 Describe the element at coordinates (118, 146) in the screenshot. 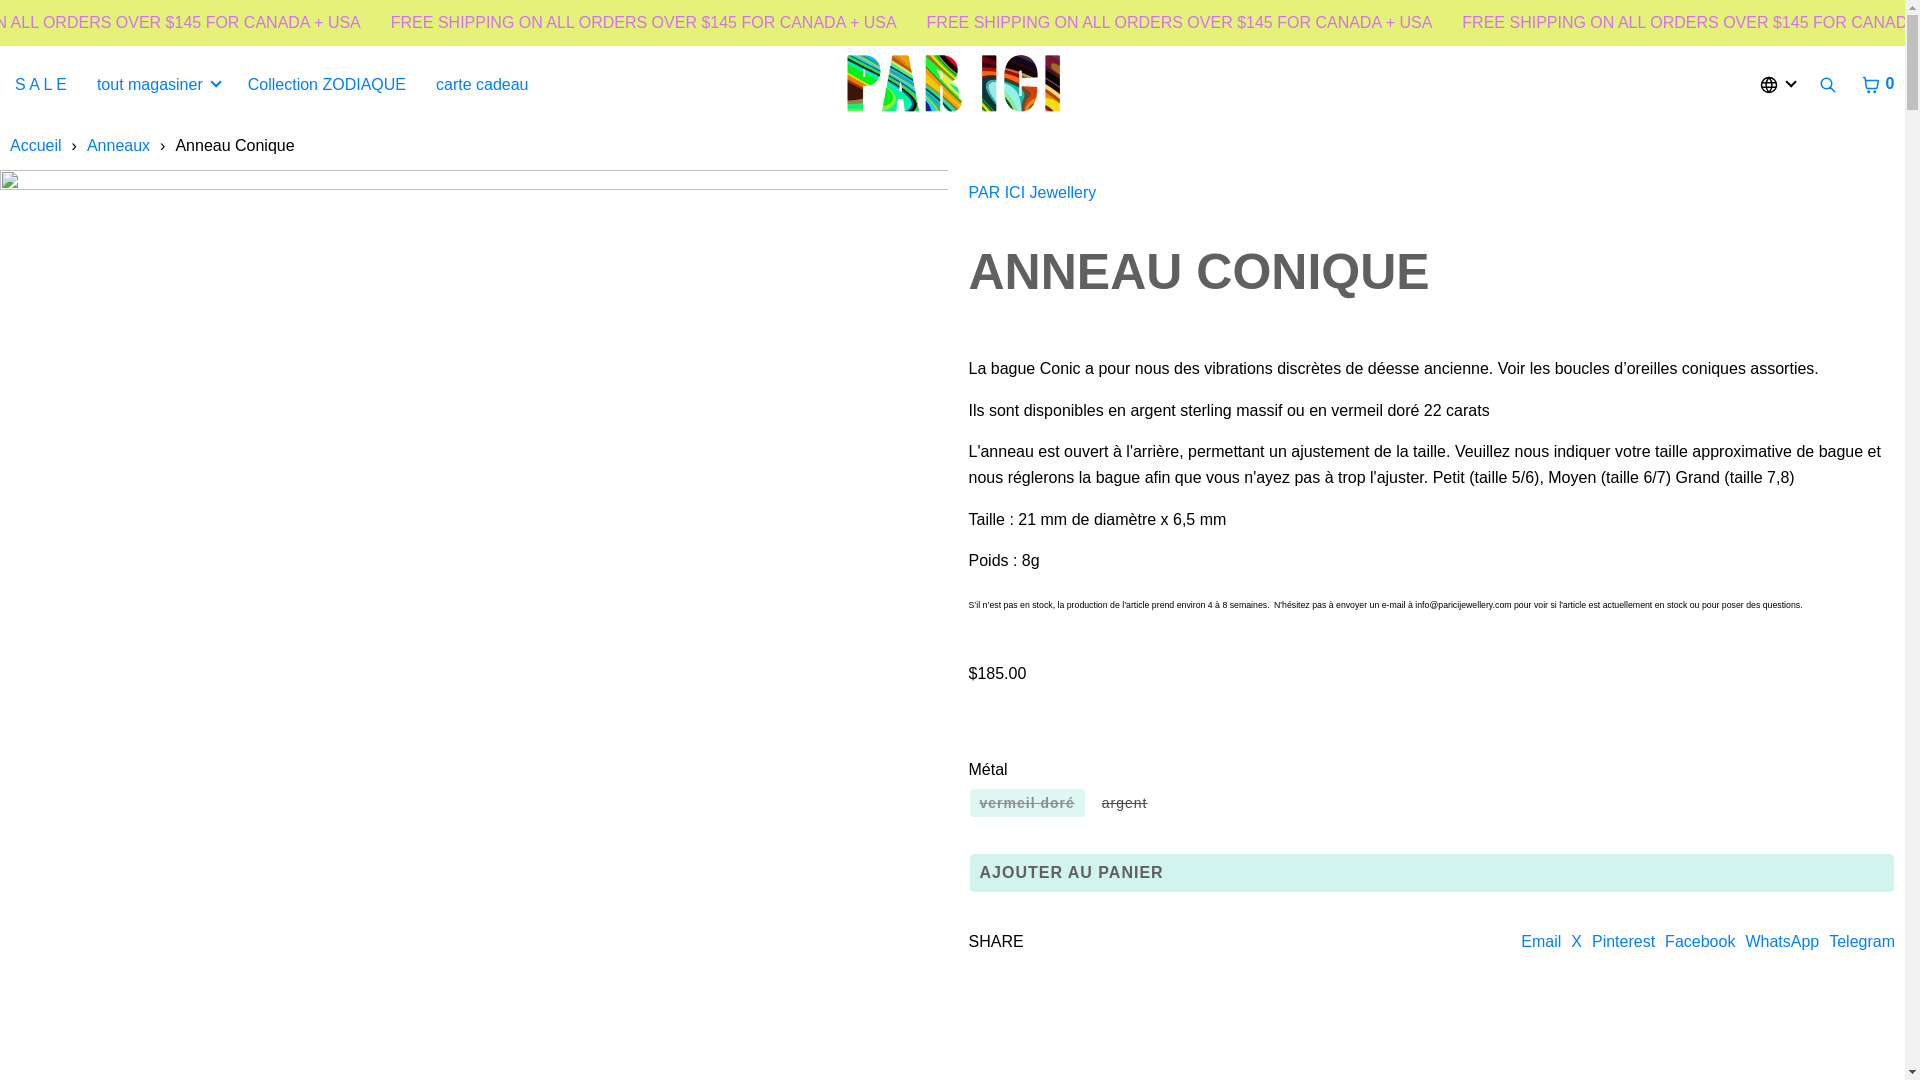

I see `Anneaux` at that location.